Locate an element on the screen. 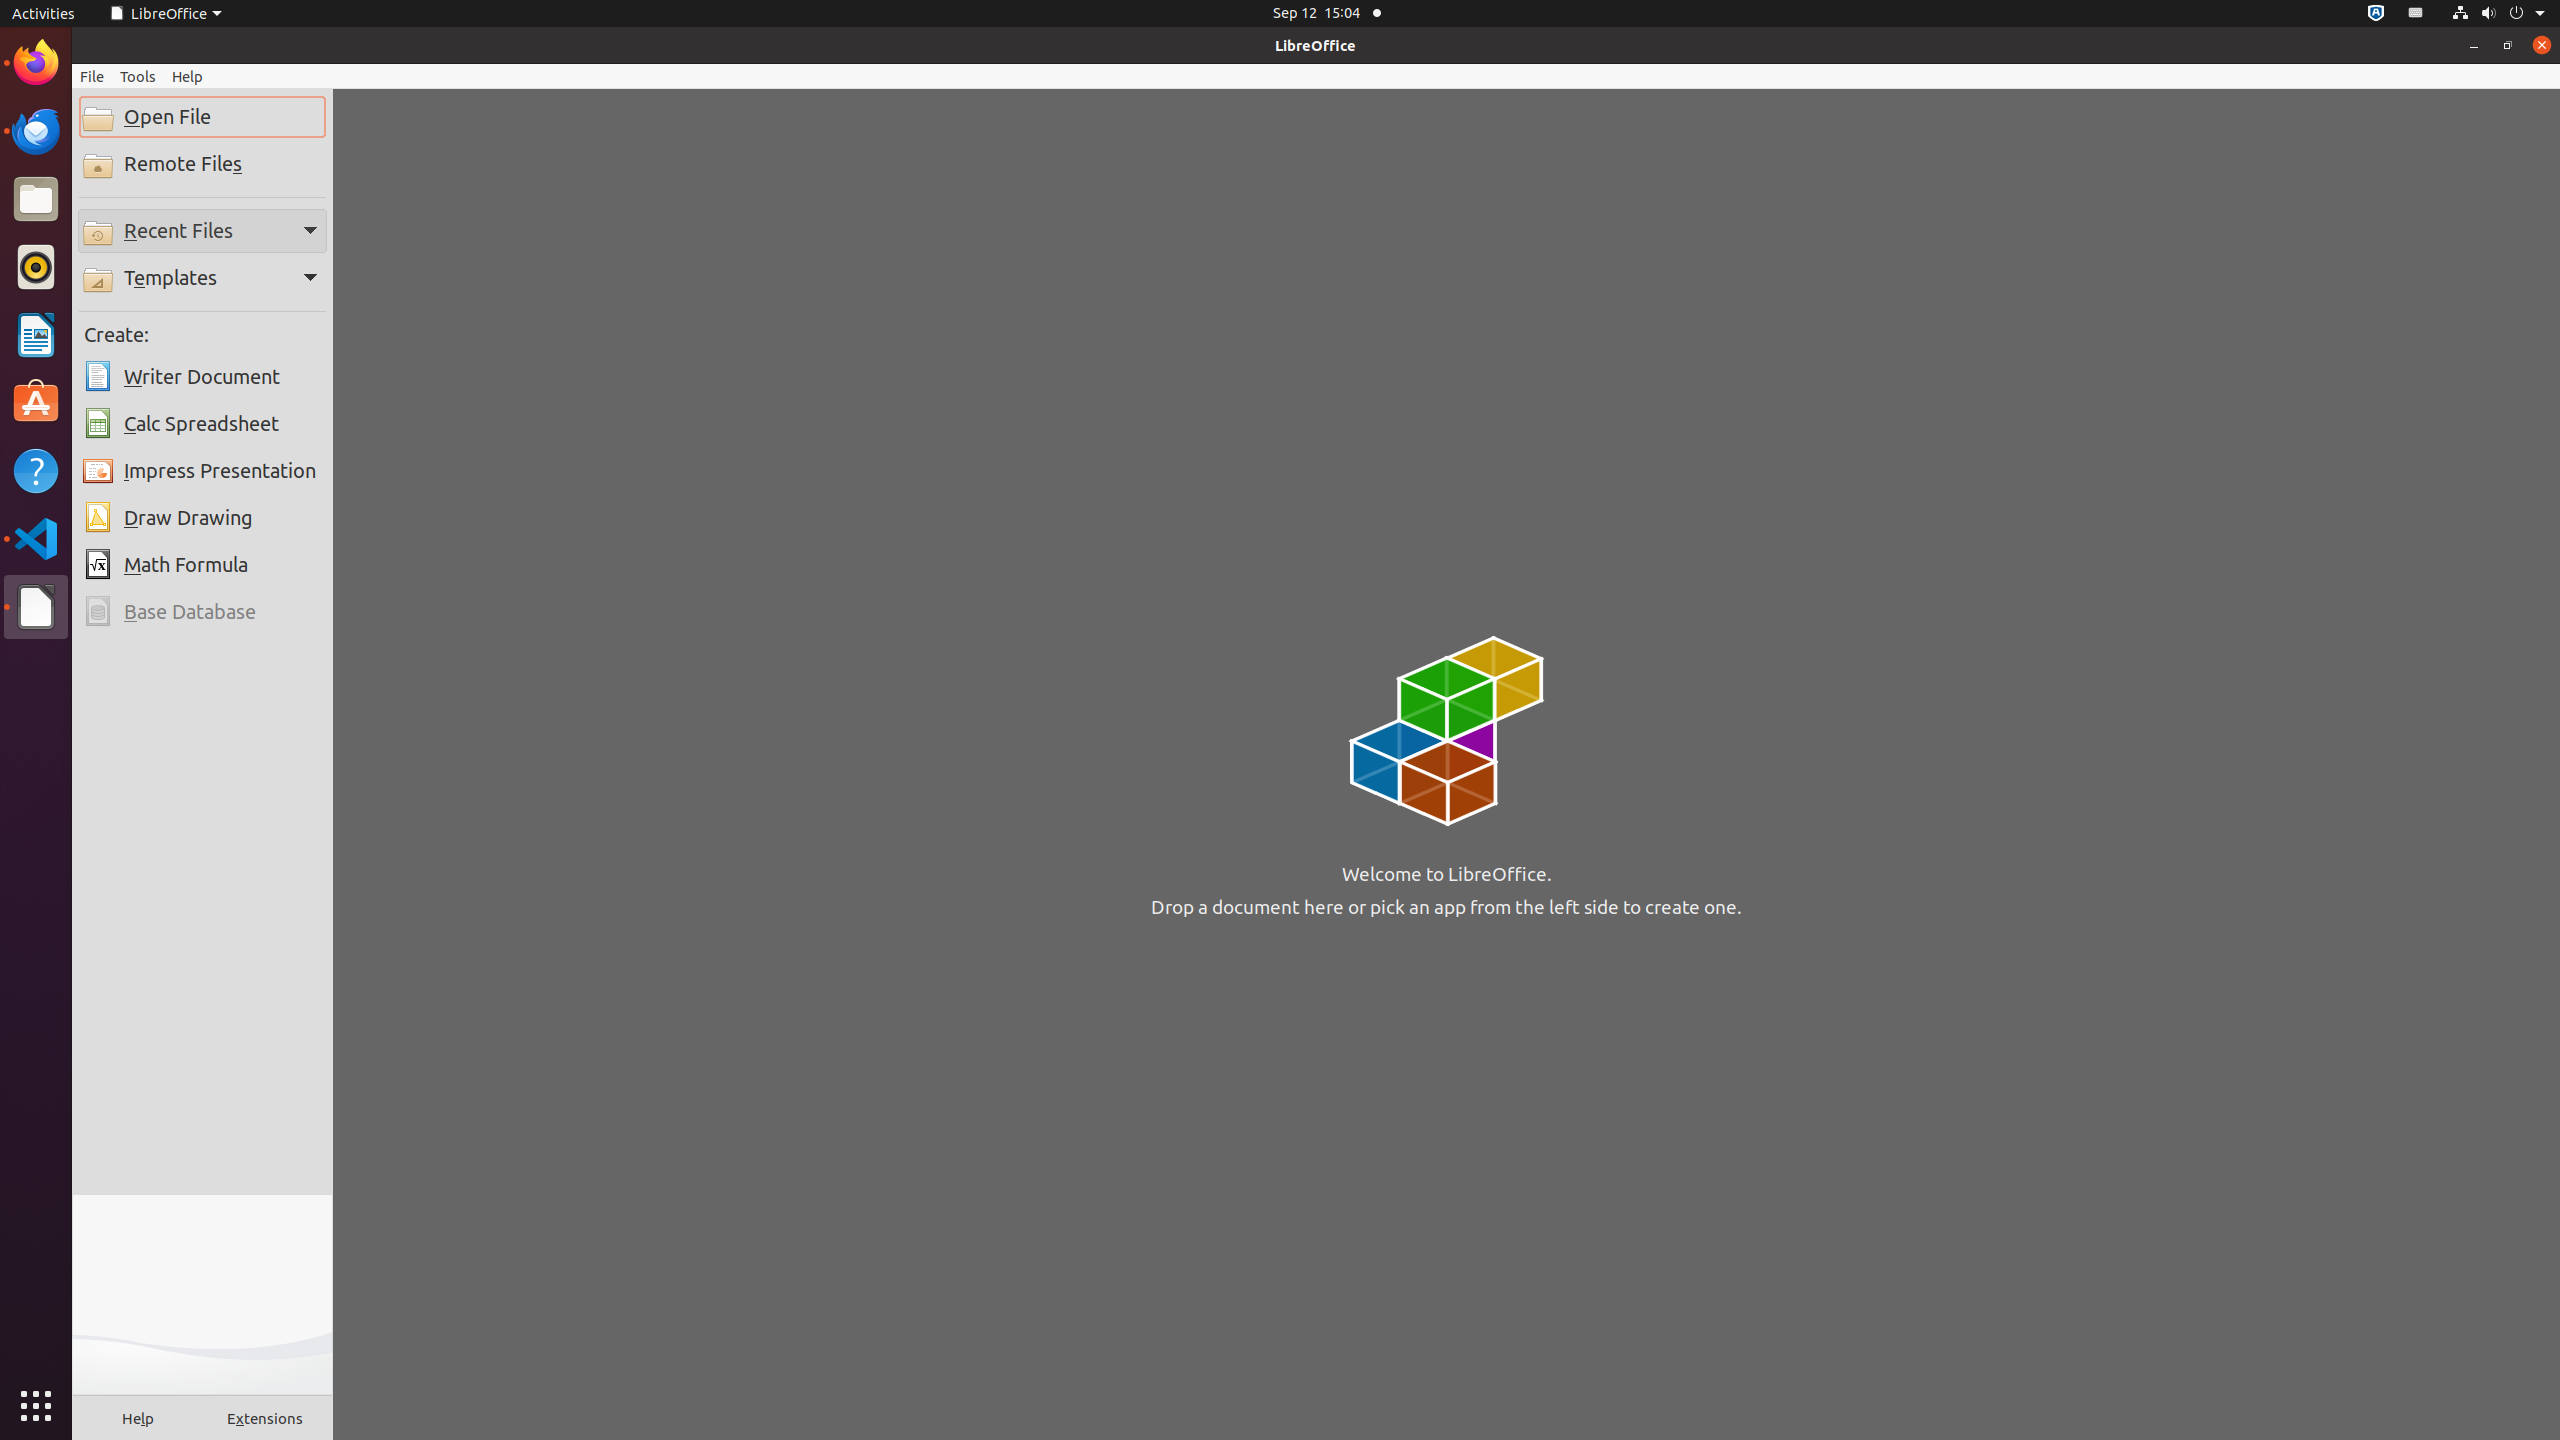 The height and width of the screenshot is (1440, 2560). Math Formula is located at coordinates (202, 565).